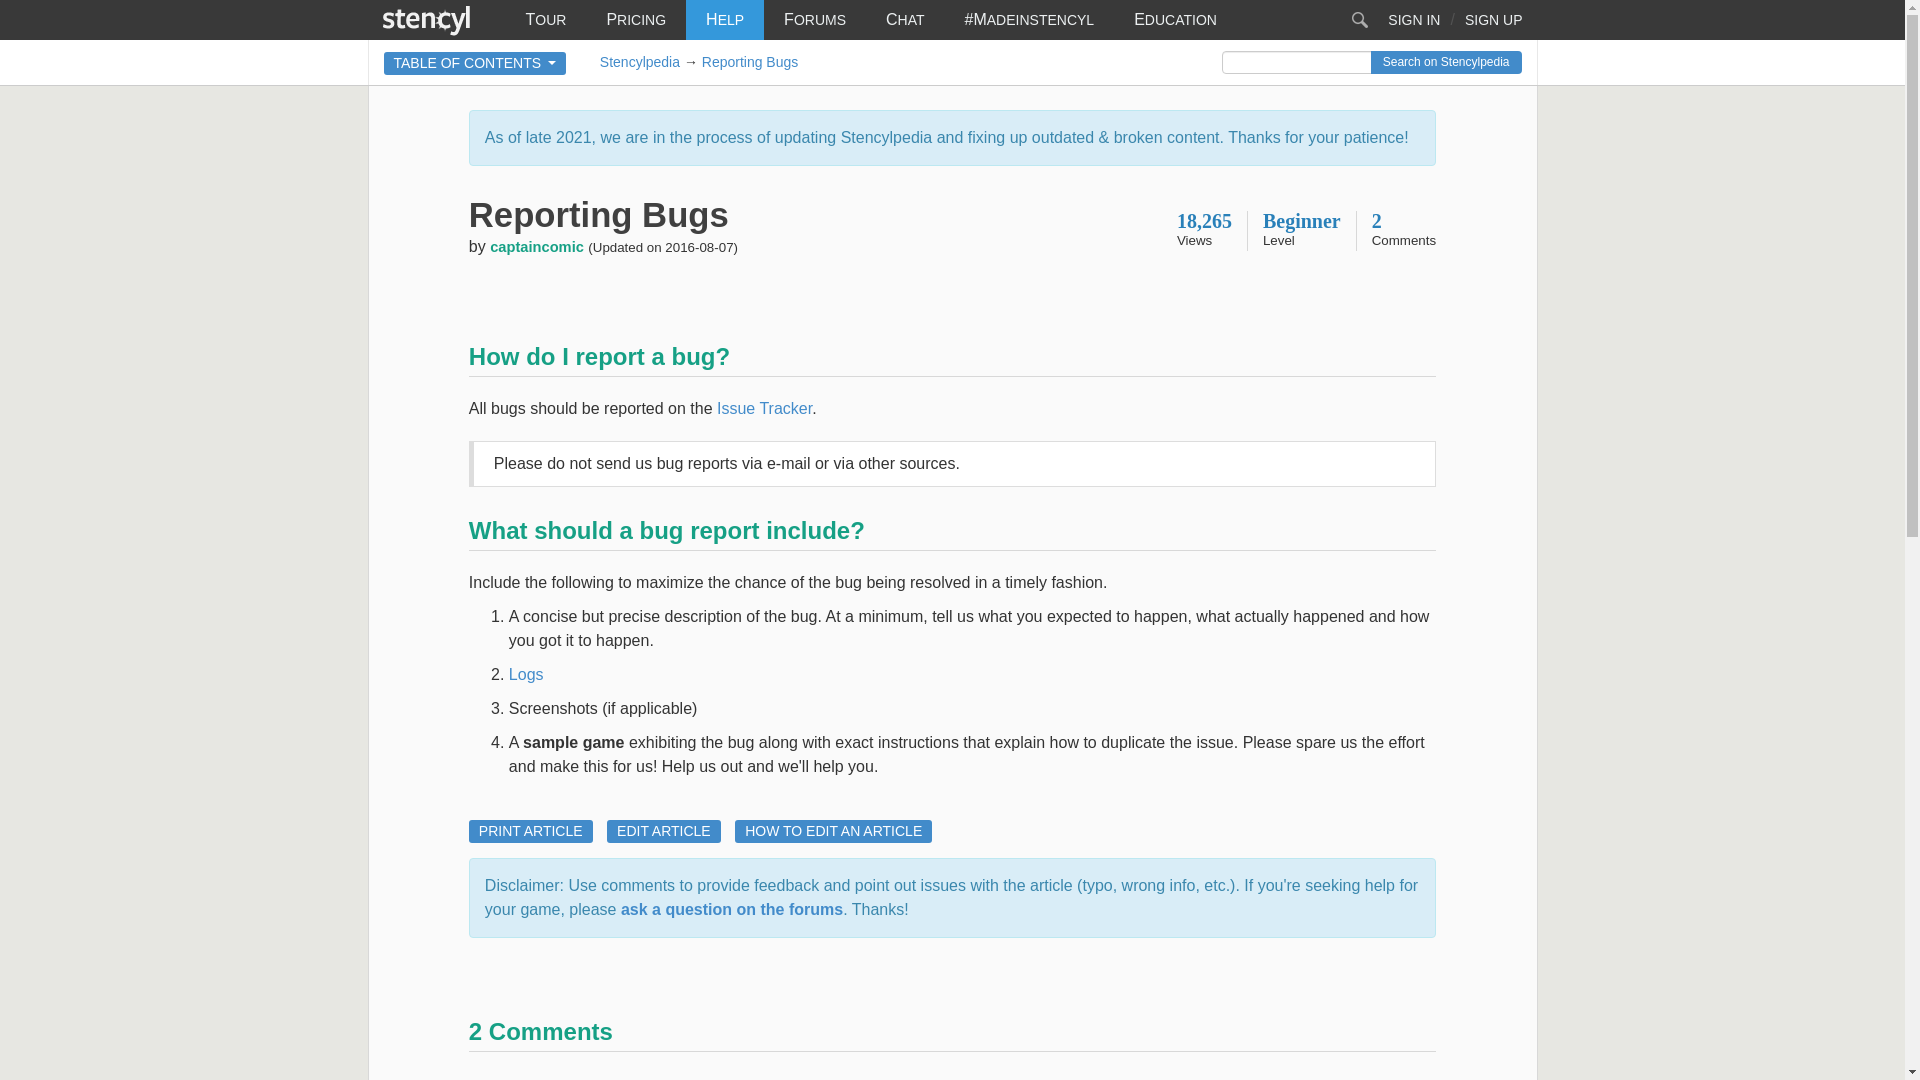 The height and width of the screenshot is (1080, 1920). Describe the element at coordinates (750, 62) in the screenshot. I see `Reporting Bugs` at that location.